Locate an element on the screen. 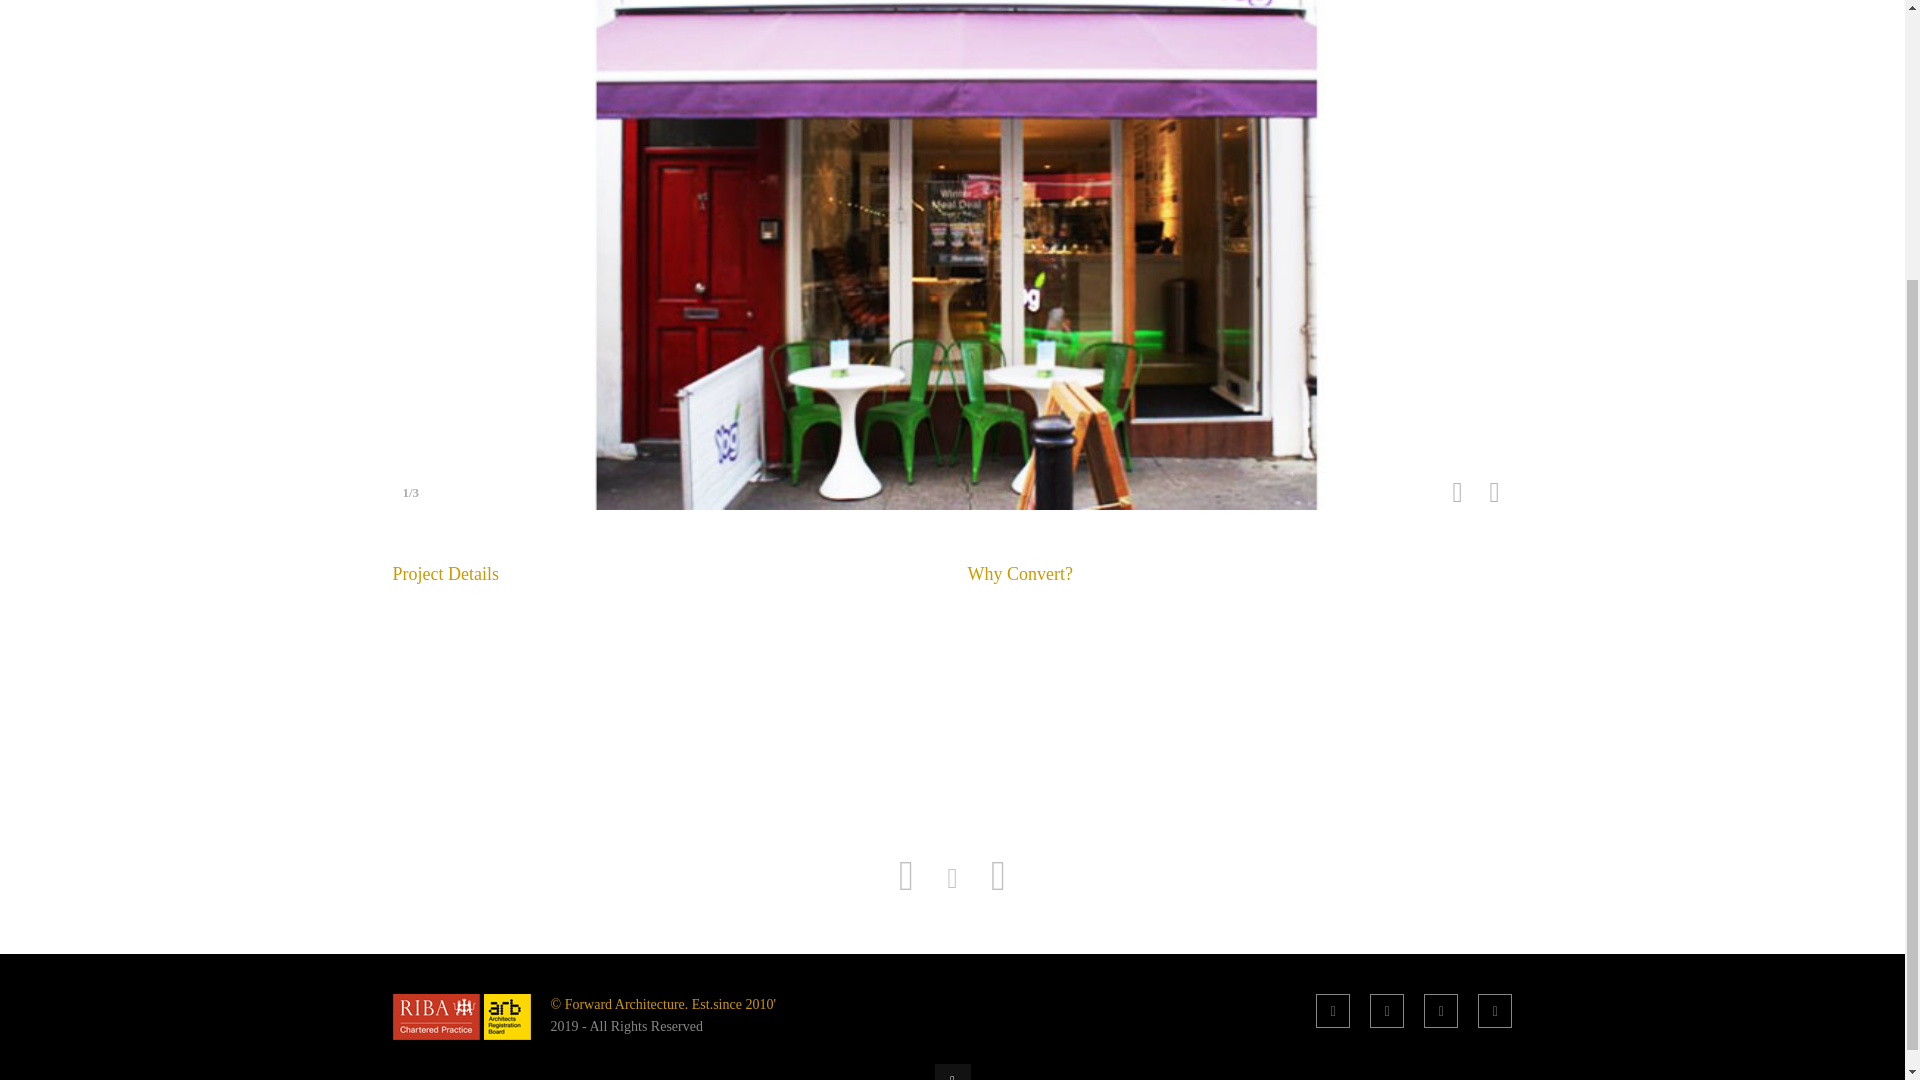  facebook is located at coordinates (1332, 1010).